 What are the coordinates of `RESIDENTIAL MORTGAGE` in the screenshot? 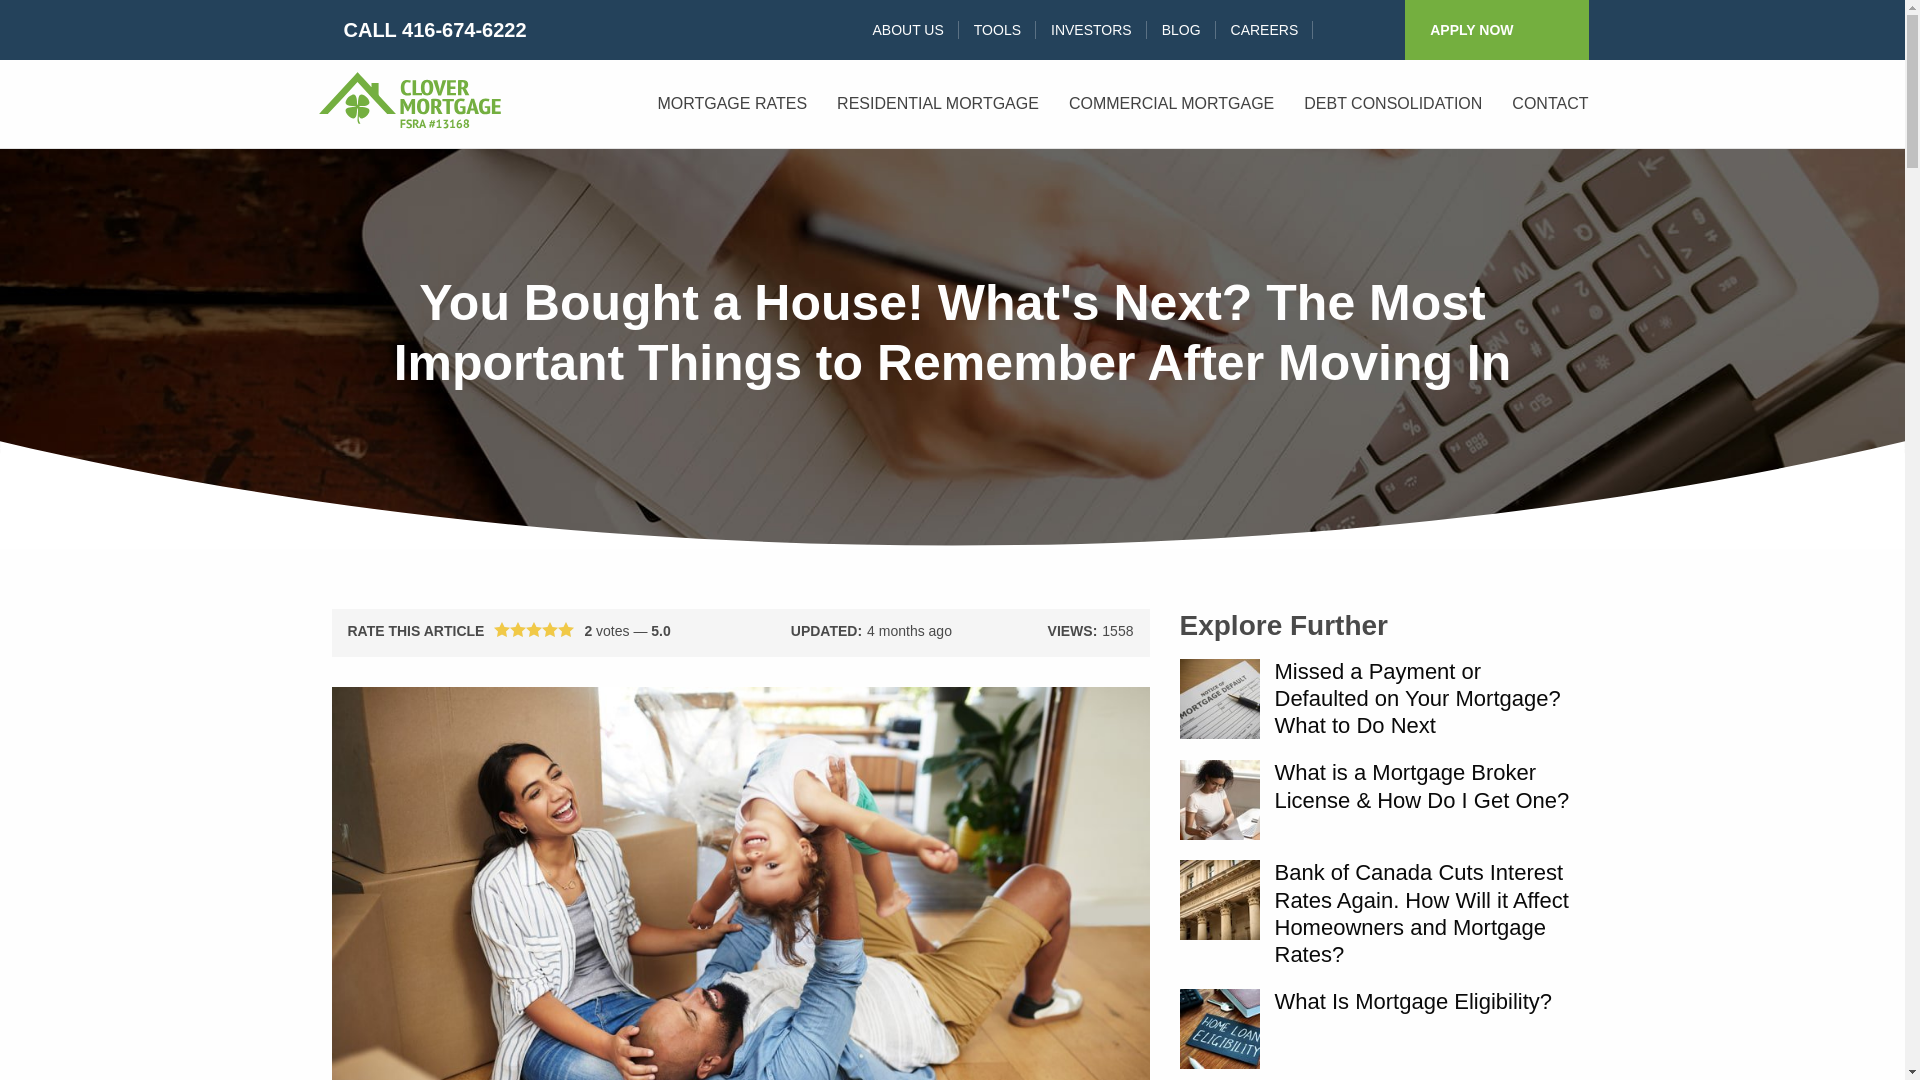 It's located at (938, 103).